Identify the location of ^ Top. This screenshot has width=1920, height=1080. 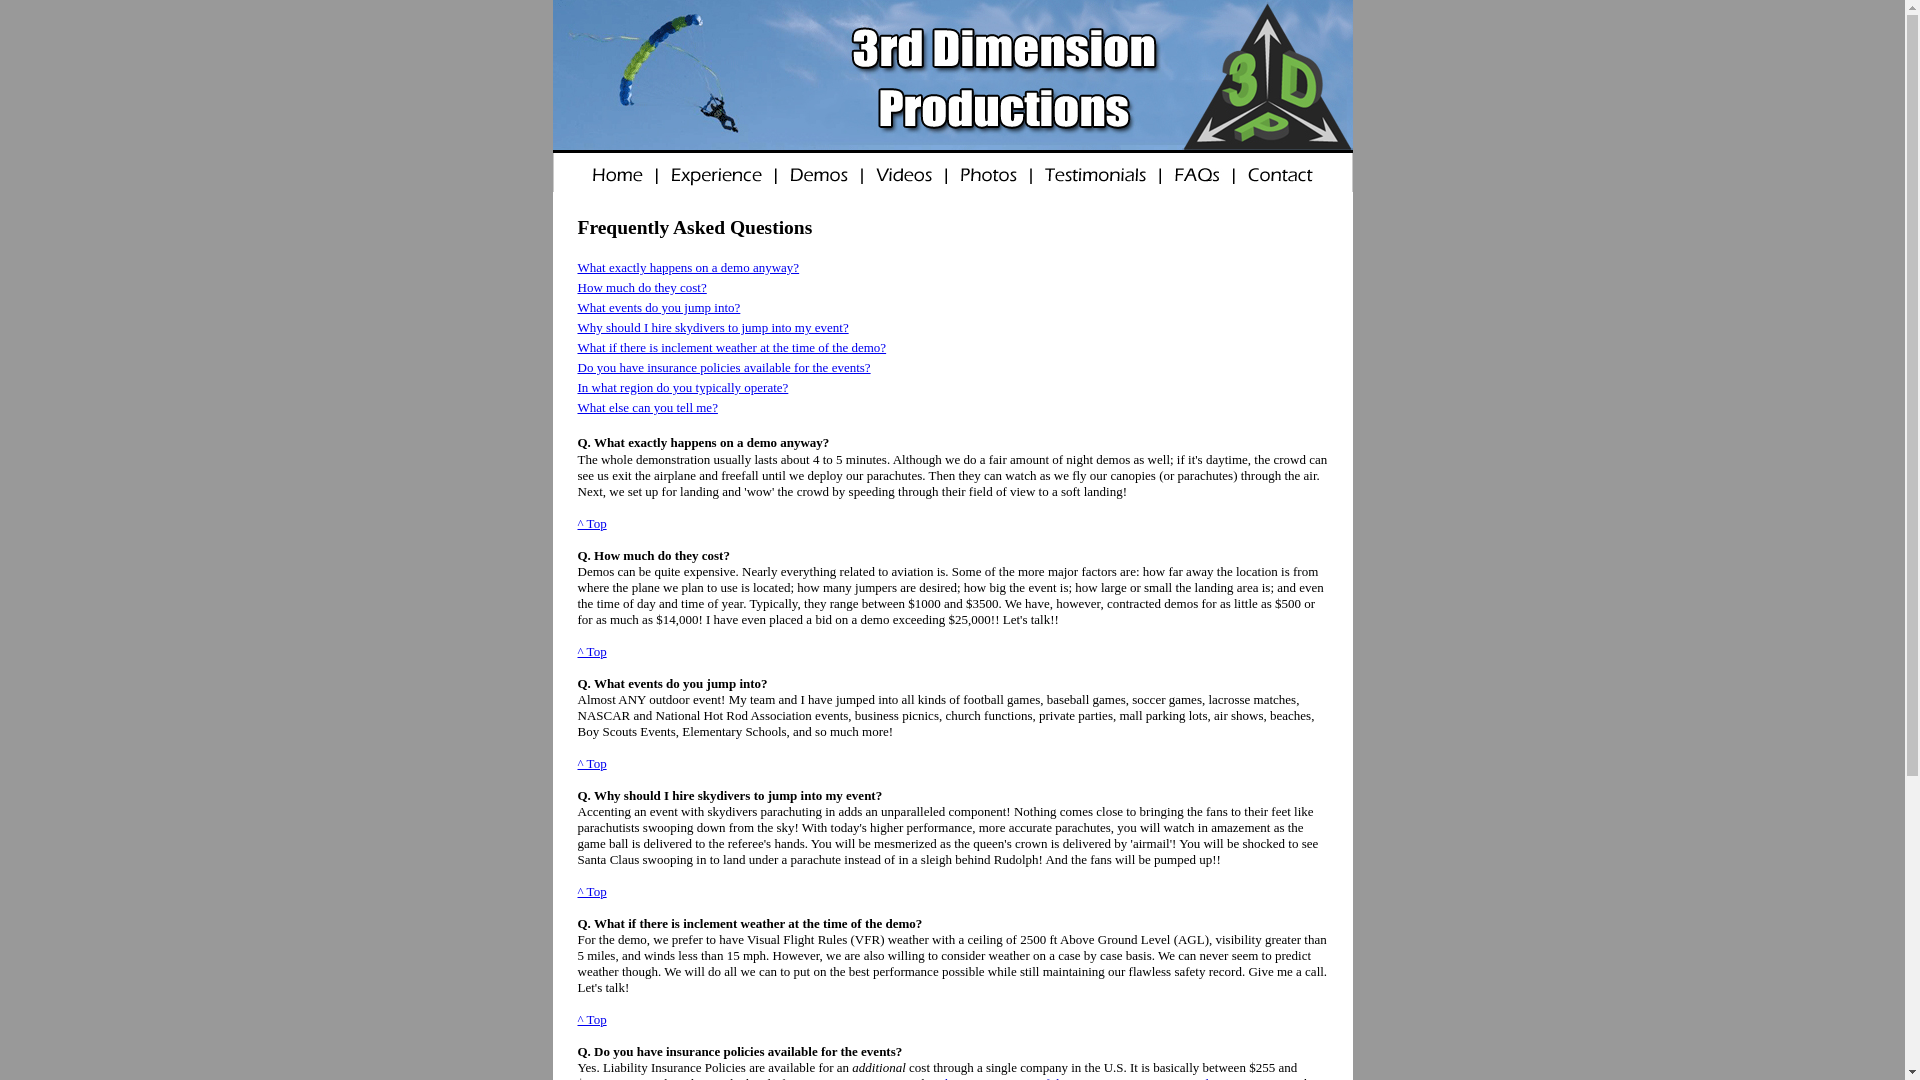
(592, 892).